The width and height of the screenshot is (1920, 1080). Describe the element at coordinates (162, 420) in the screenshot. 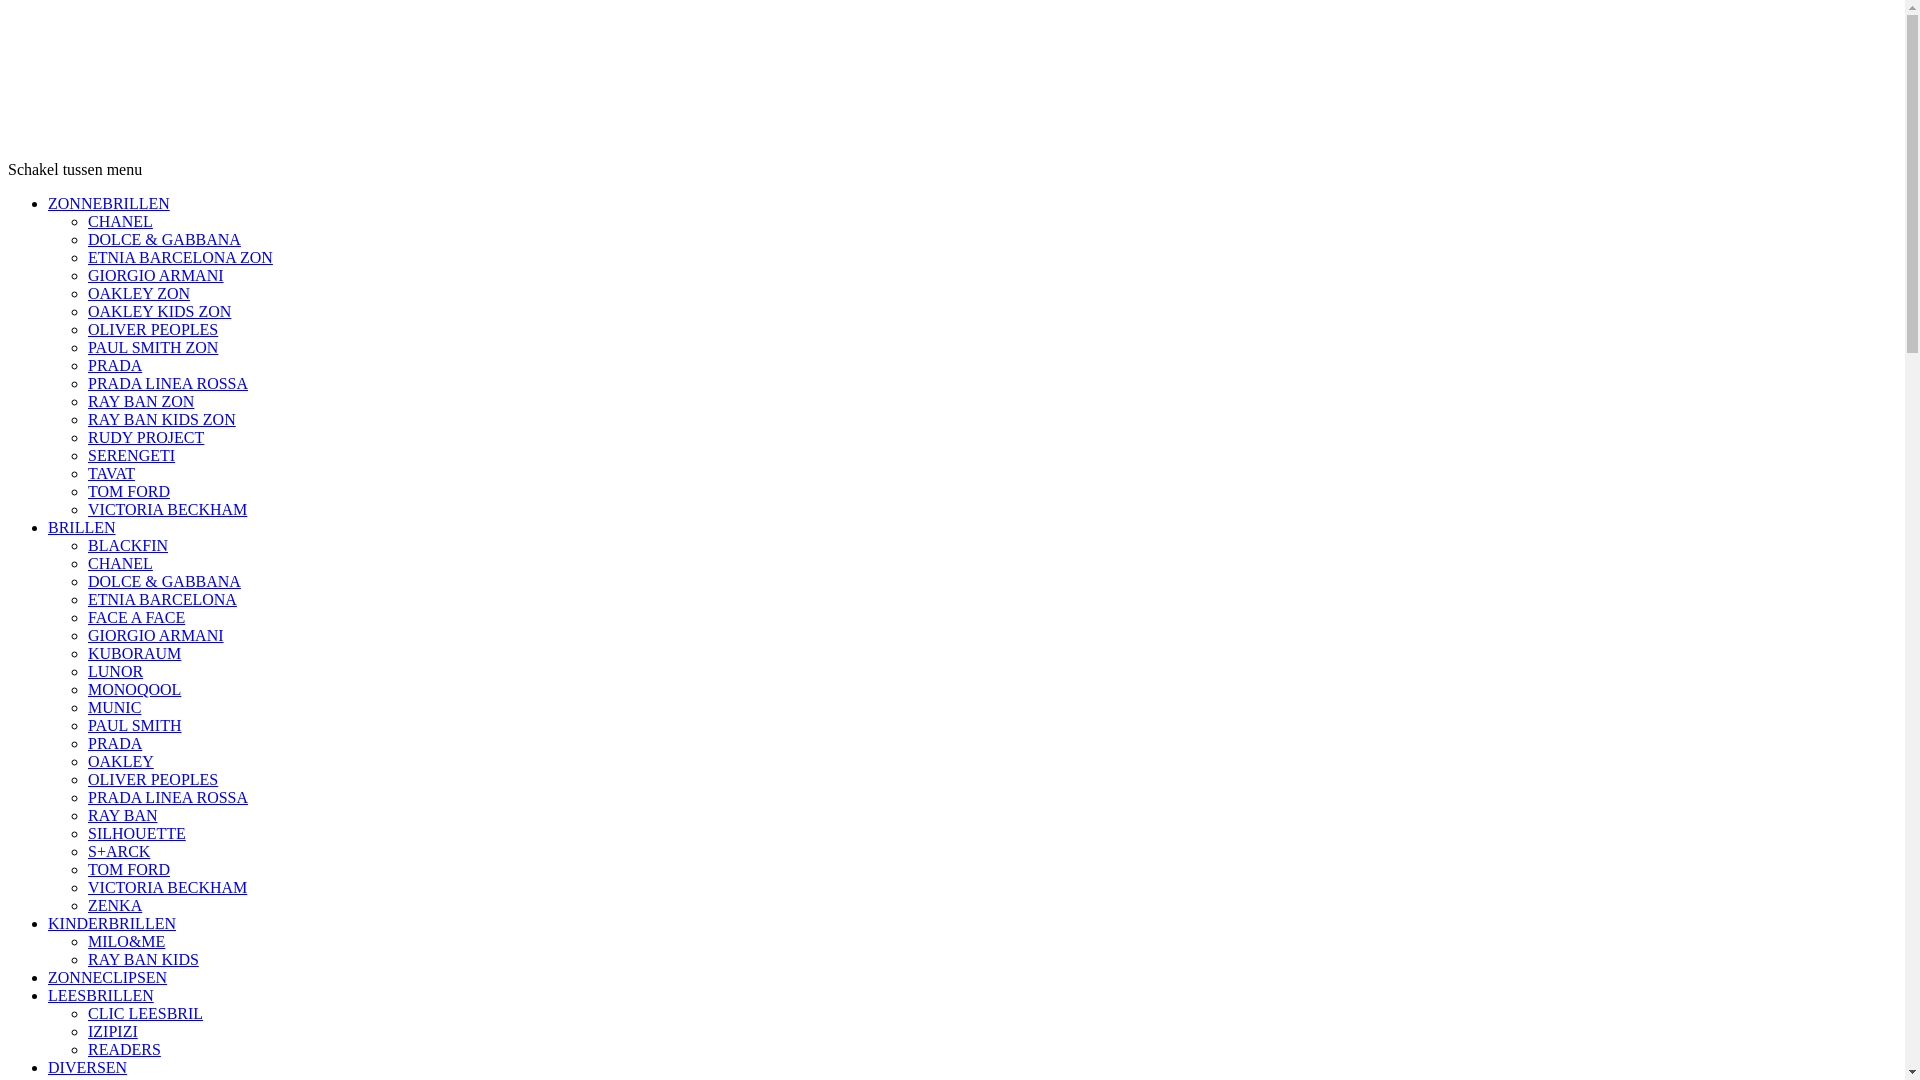

I see `RAY BAN KIDS ZON` at that location.